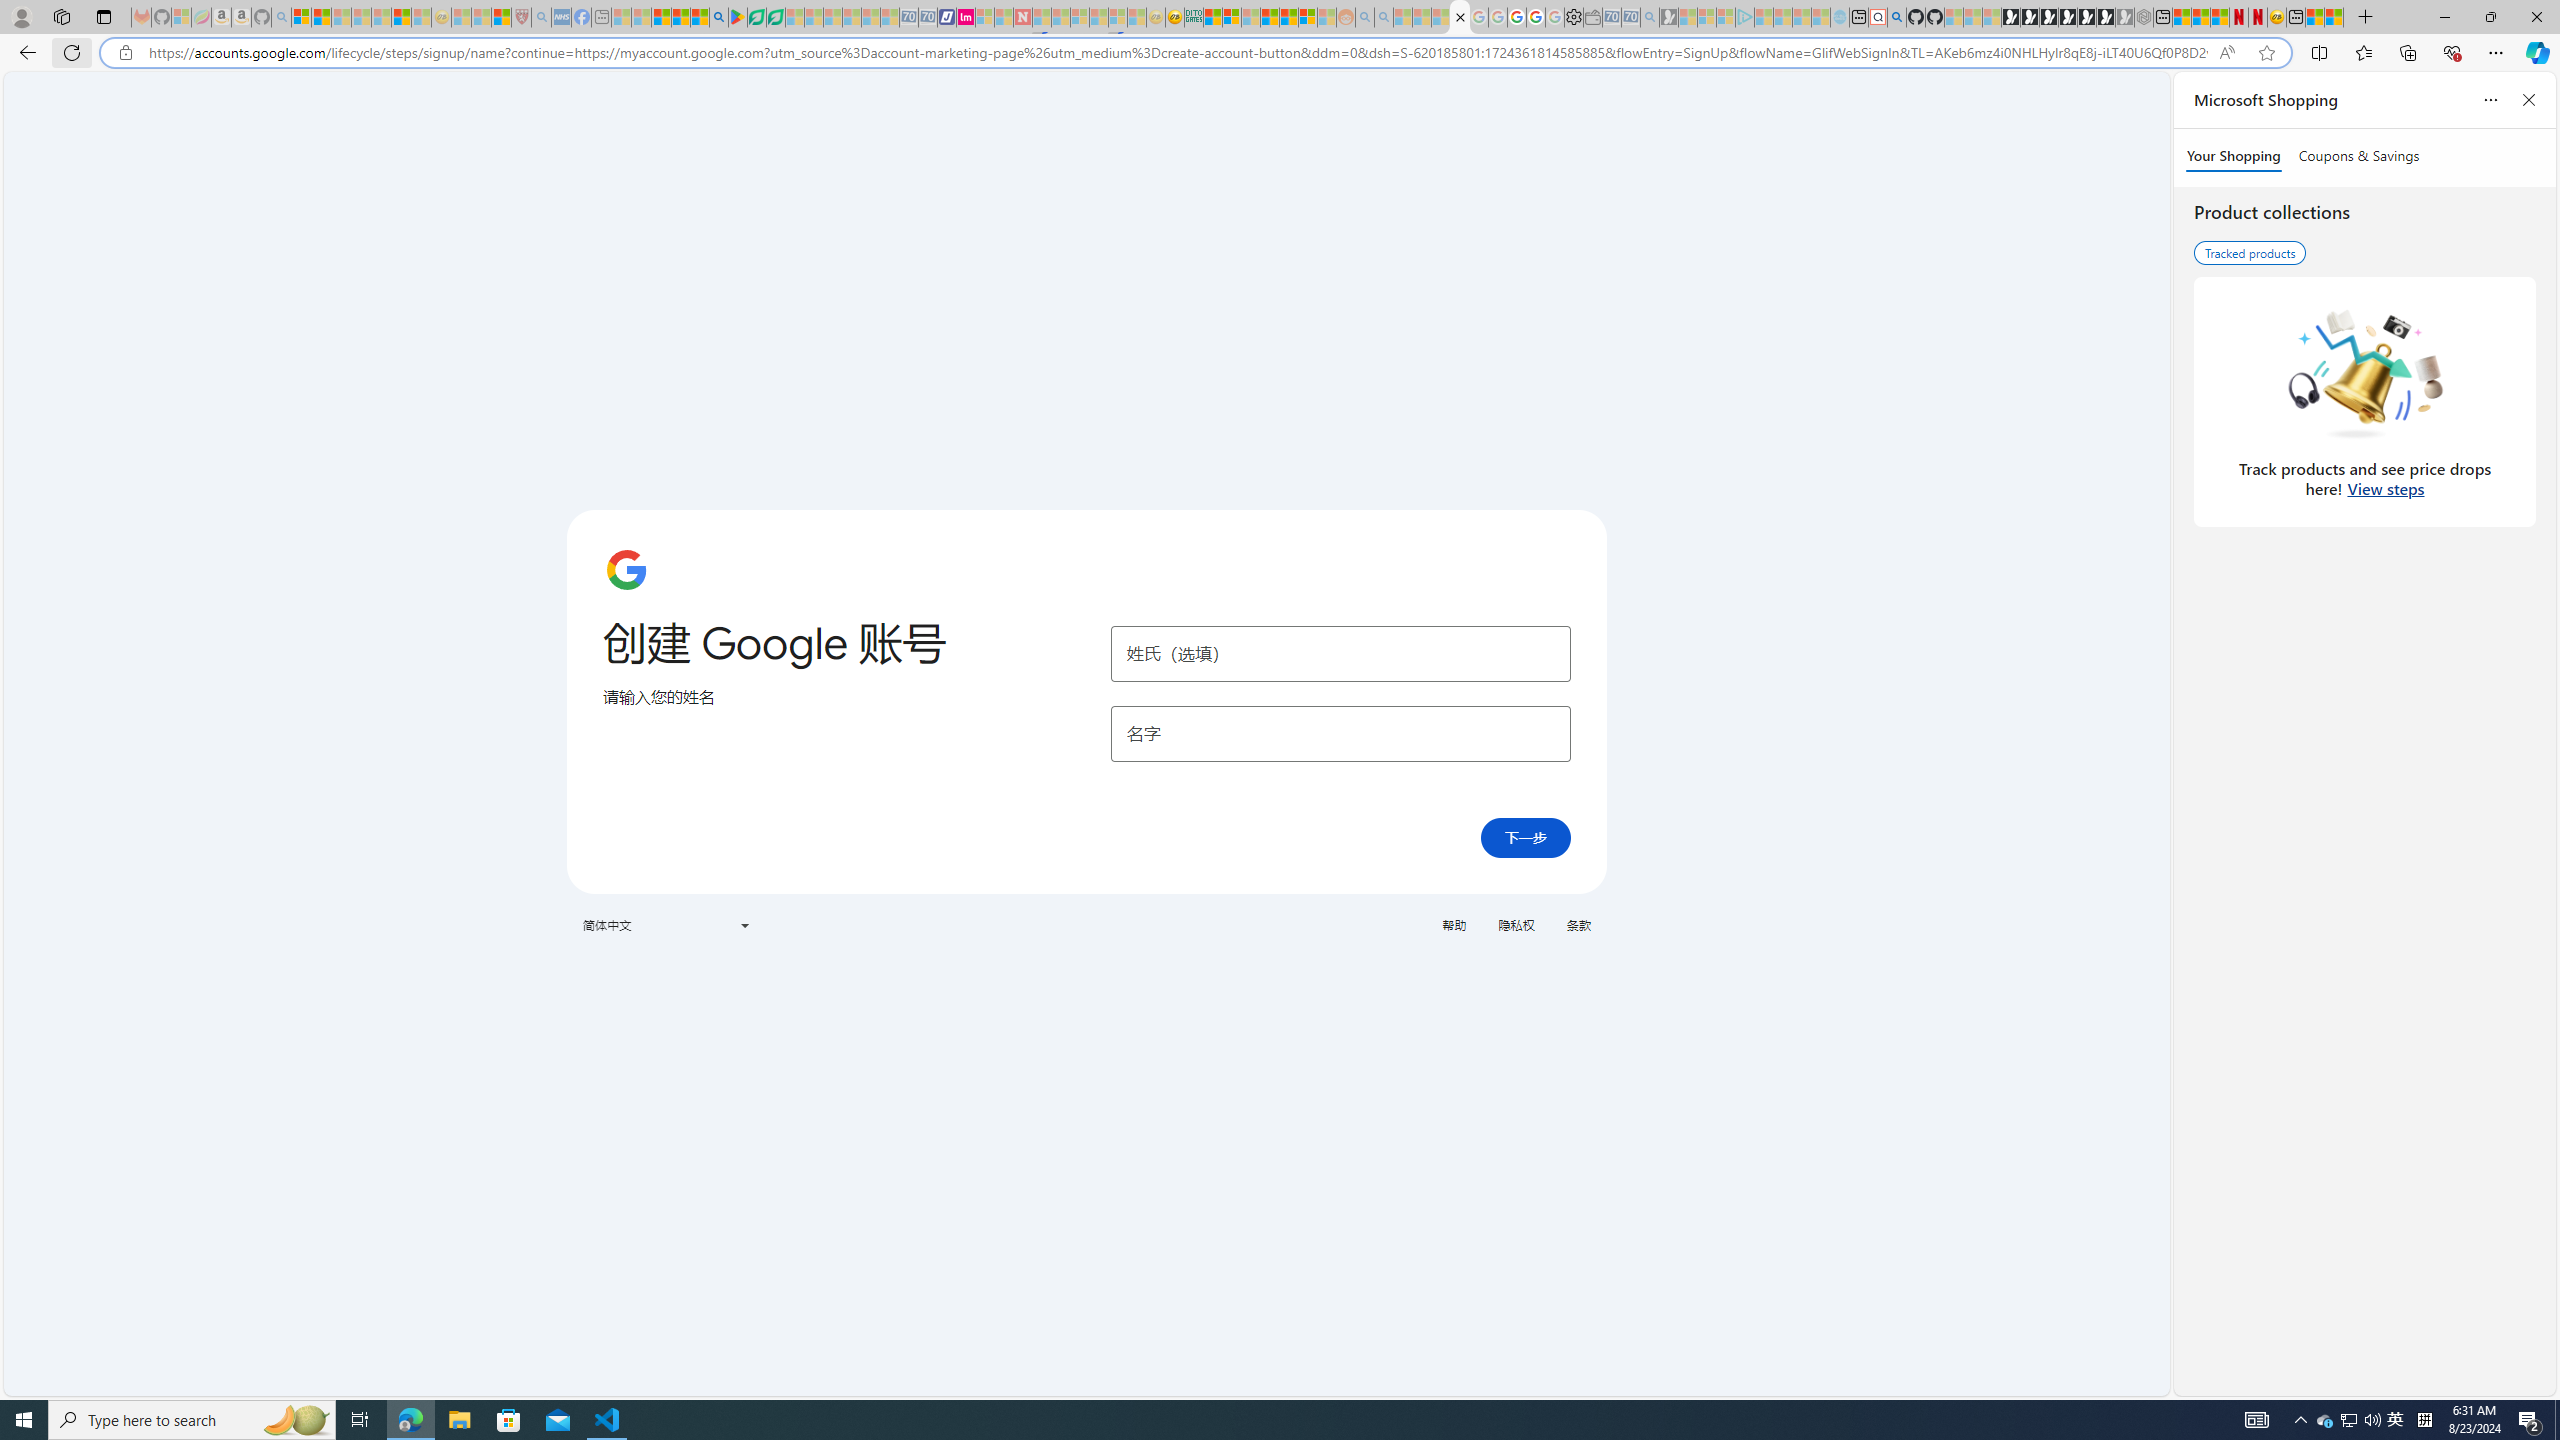 Image resolution: width=2560 pixels, height=1440 pixels. Describe the element at coordinates (2048, 17) in the screenshot. I see `Play Cave FRVR in your browser | Games from Microsoft Start` at that location.